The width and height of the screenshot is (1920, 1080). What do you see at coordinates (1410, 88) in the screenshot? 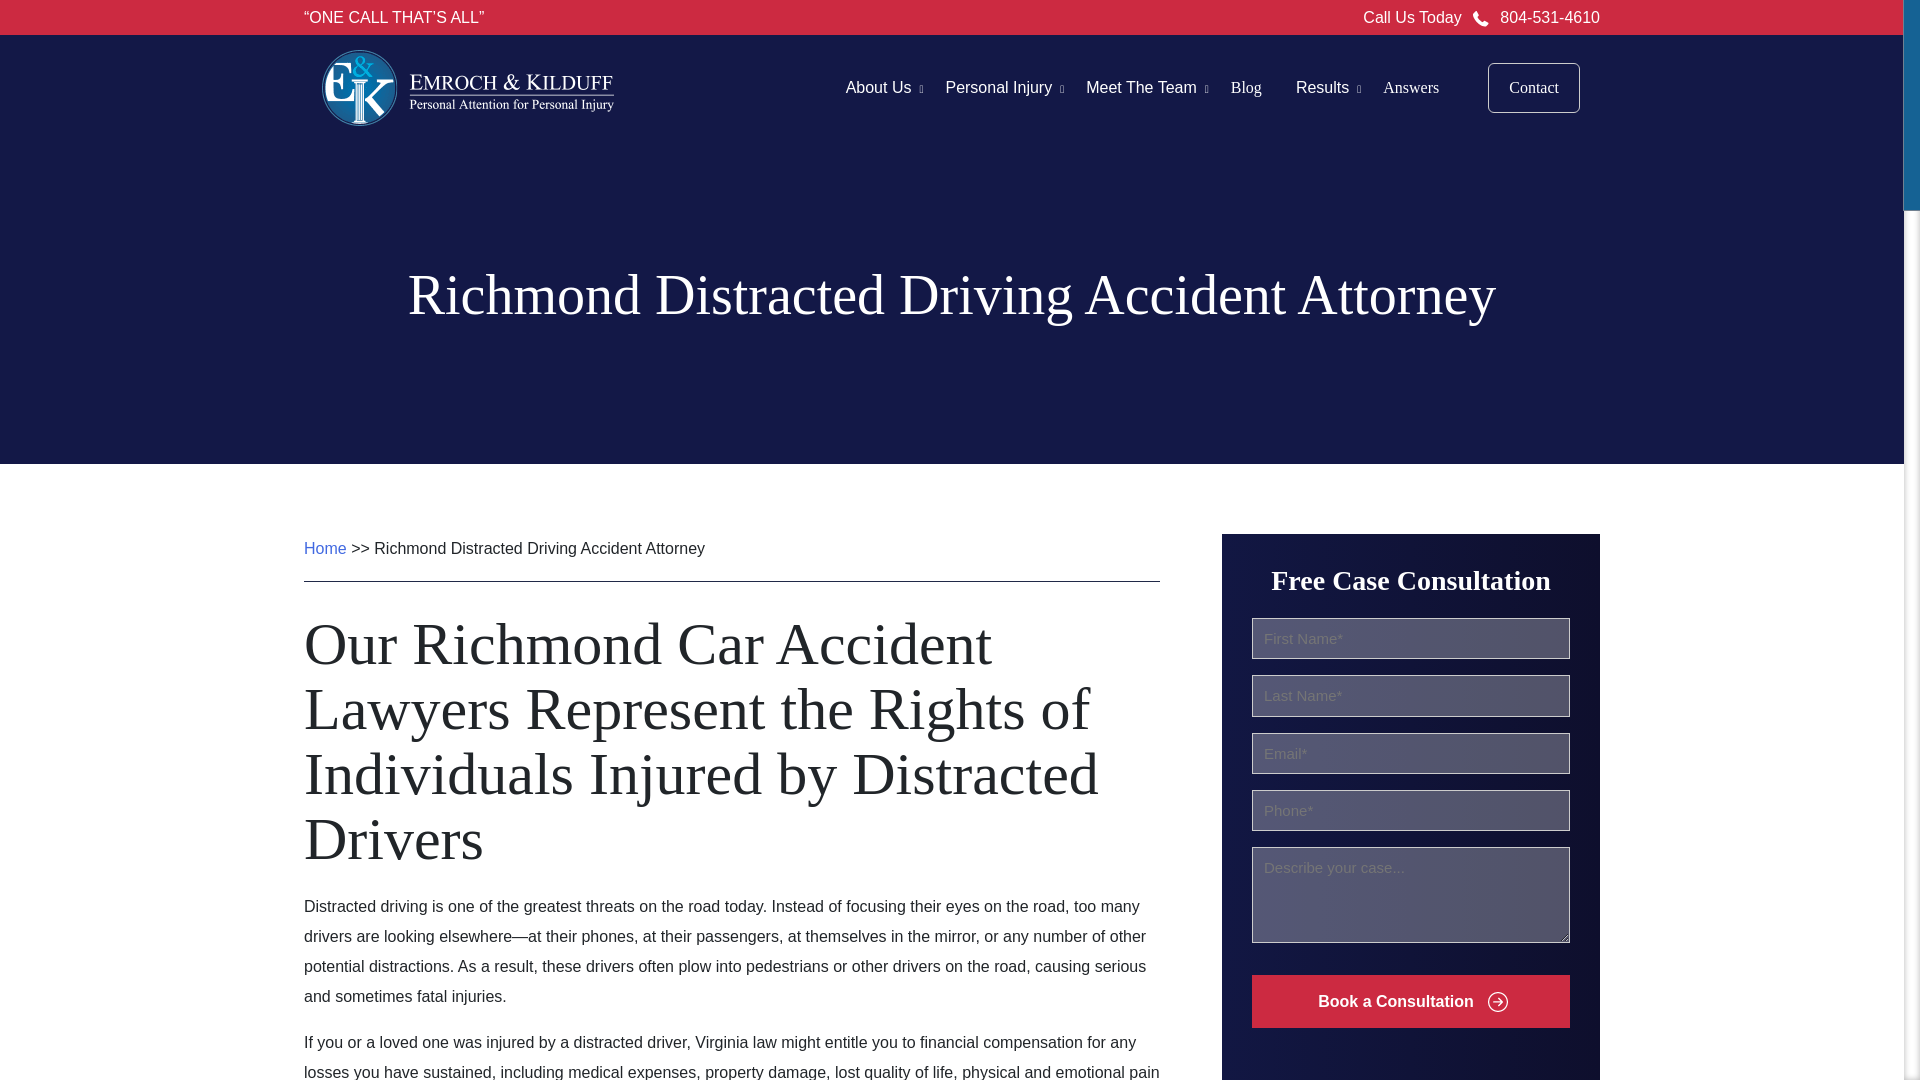
I see `Answers` at bounding box center [1410, 88].